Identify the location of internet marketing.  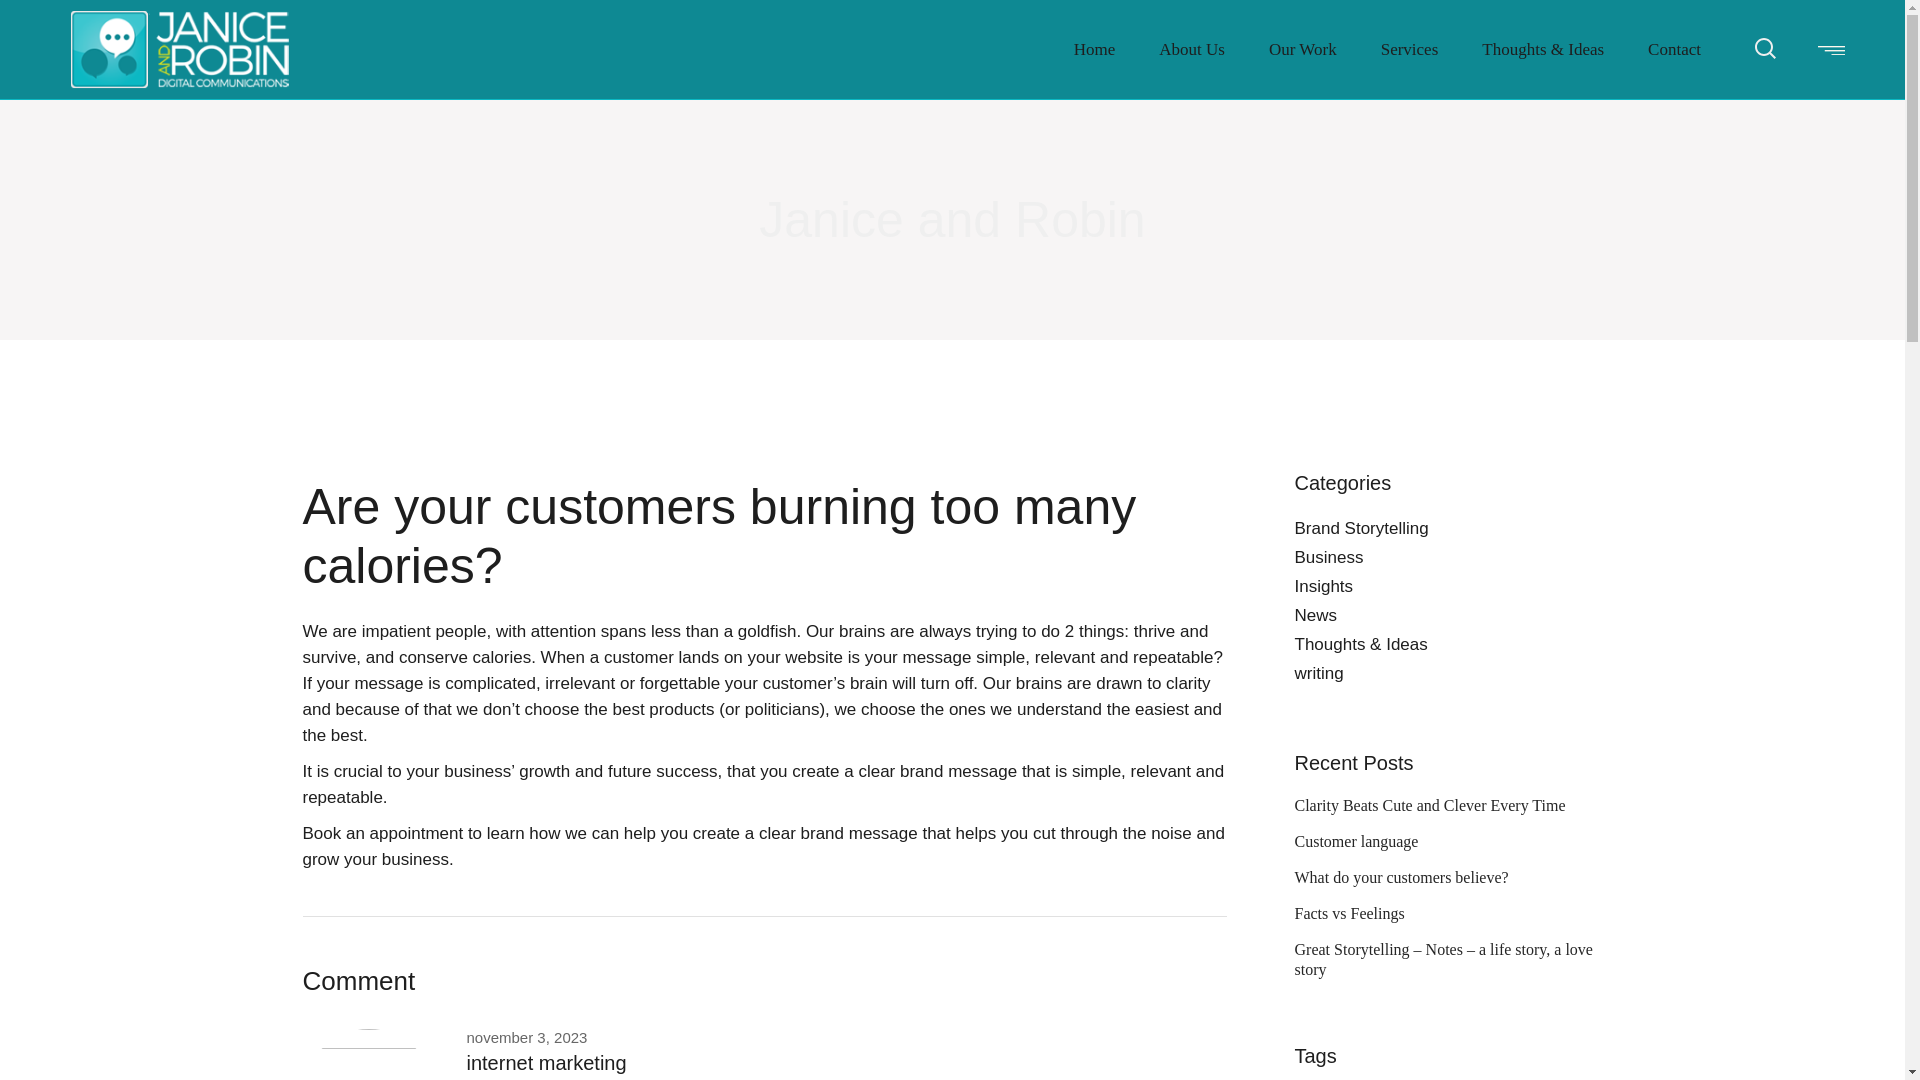
(546, 1062).